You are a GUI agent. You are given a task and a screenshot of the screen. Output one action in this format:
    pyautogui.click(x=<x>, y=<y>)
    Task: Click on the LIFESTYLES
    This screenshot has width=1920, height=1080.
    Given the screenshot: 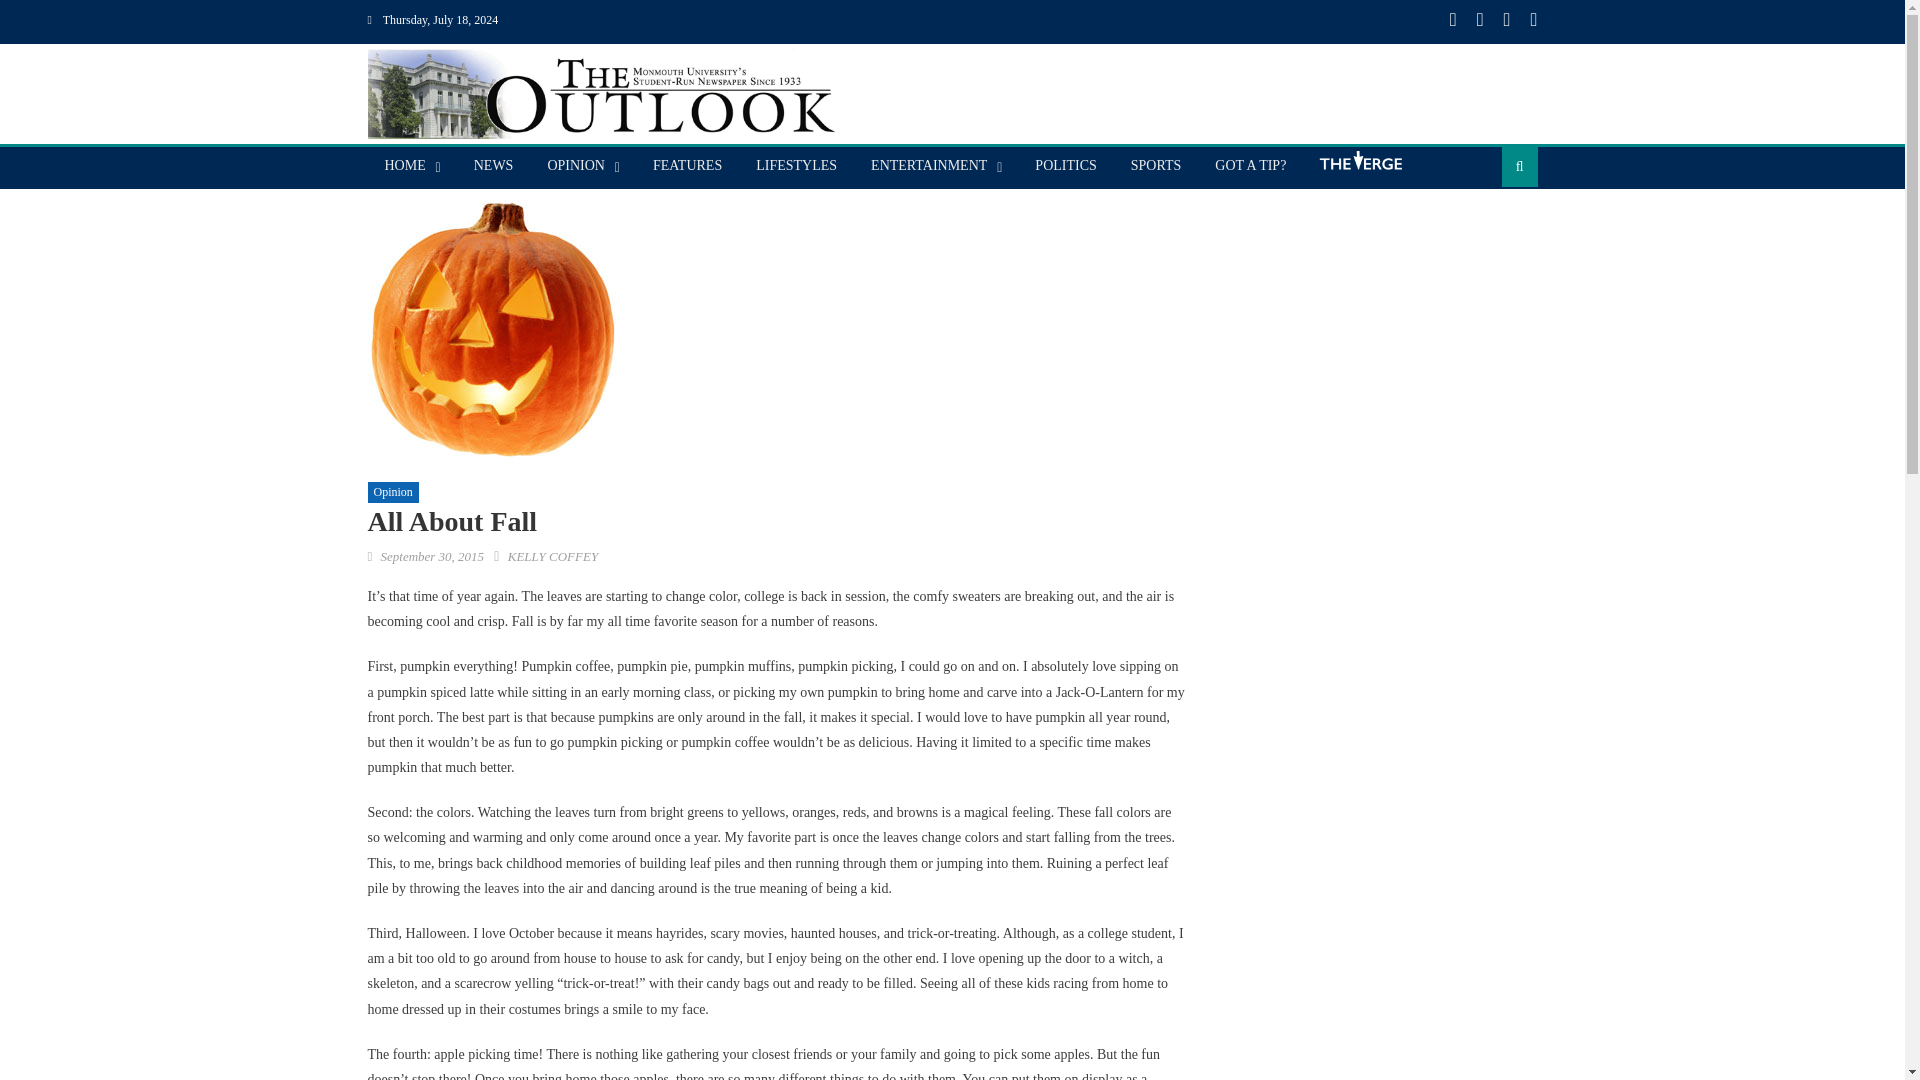 What is the action you would take?
    pyautogui.click(x=796, y=165)
    